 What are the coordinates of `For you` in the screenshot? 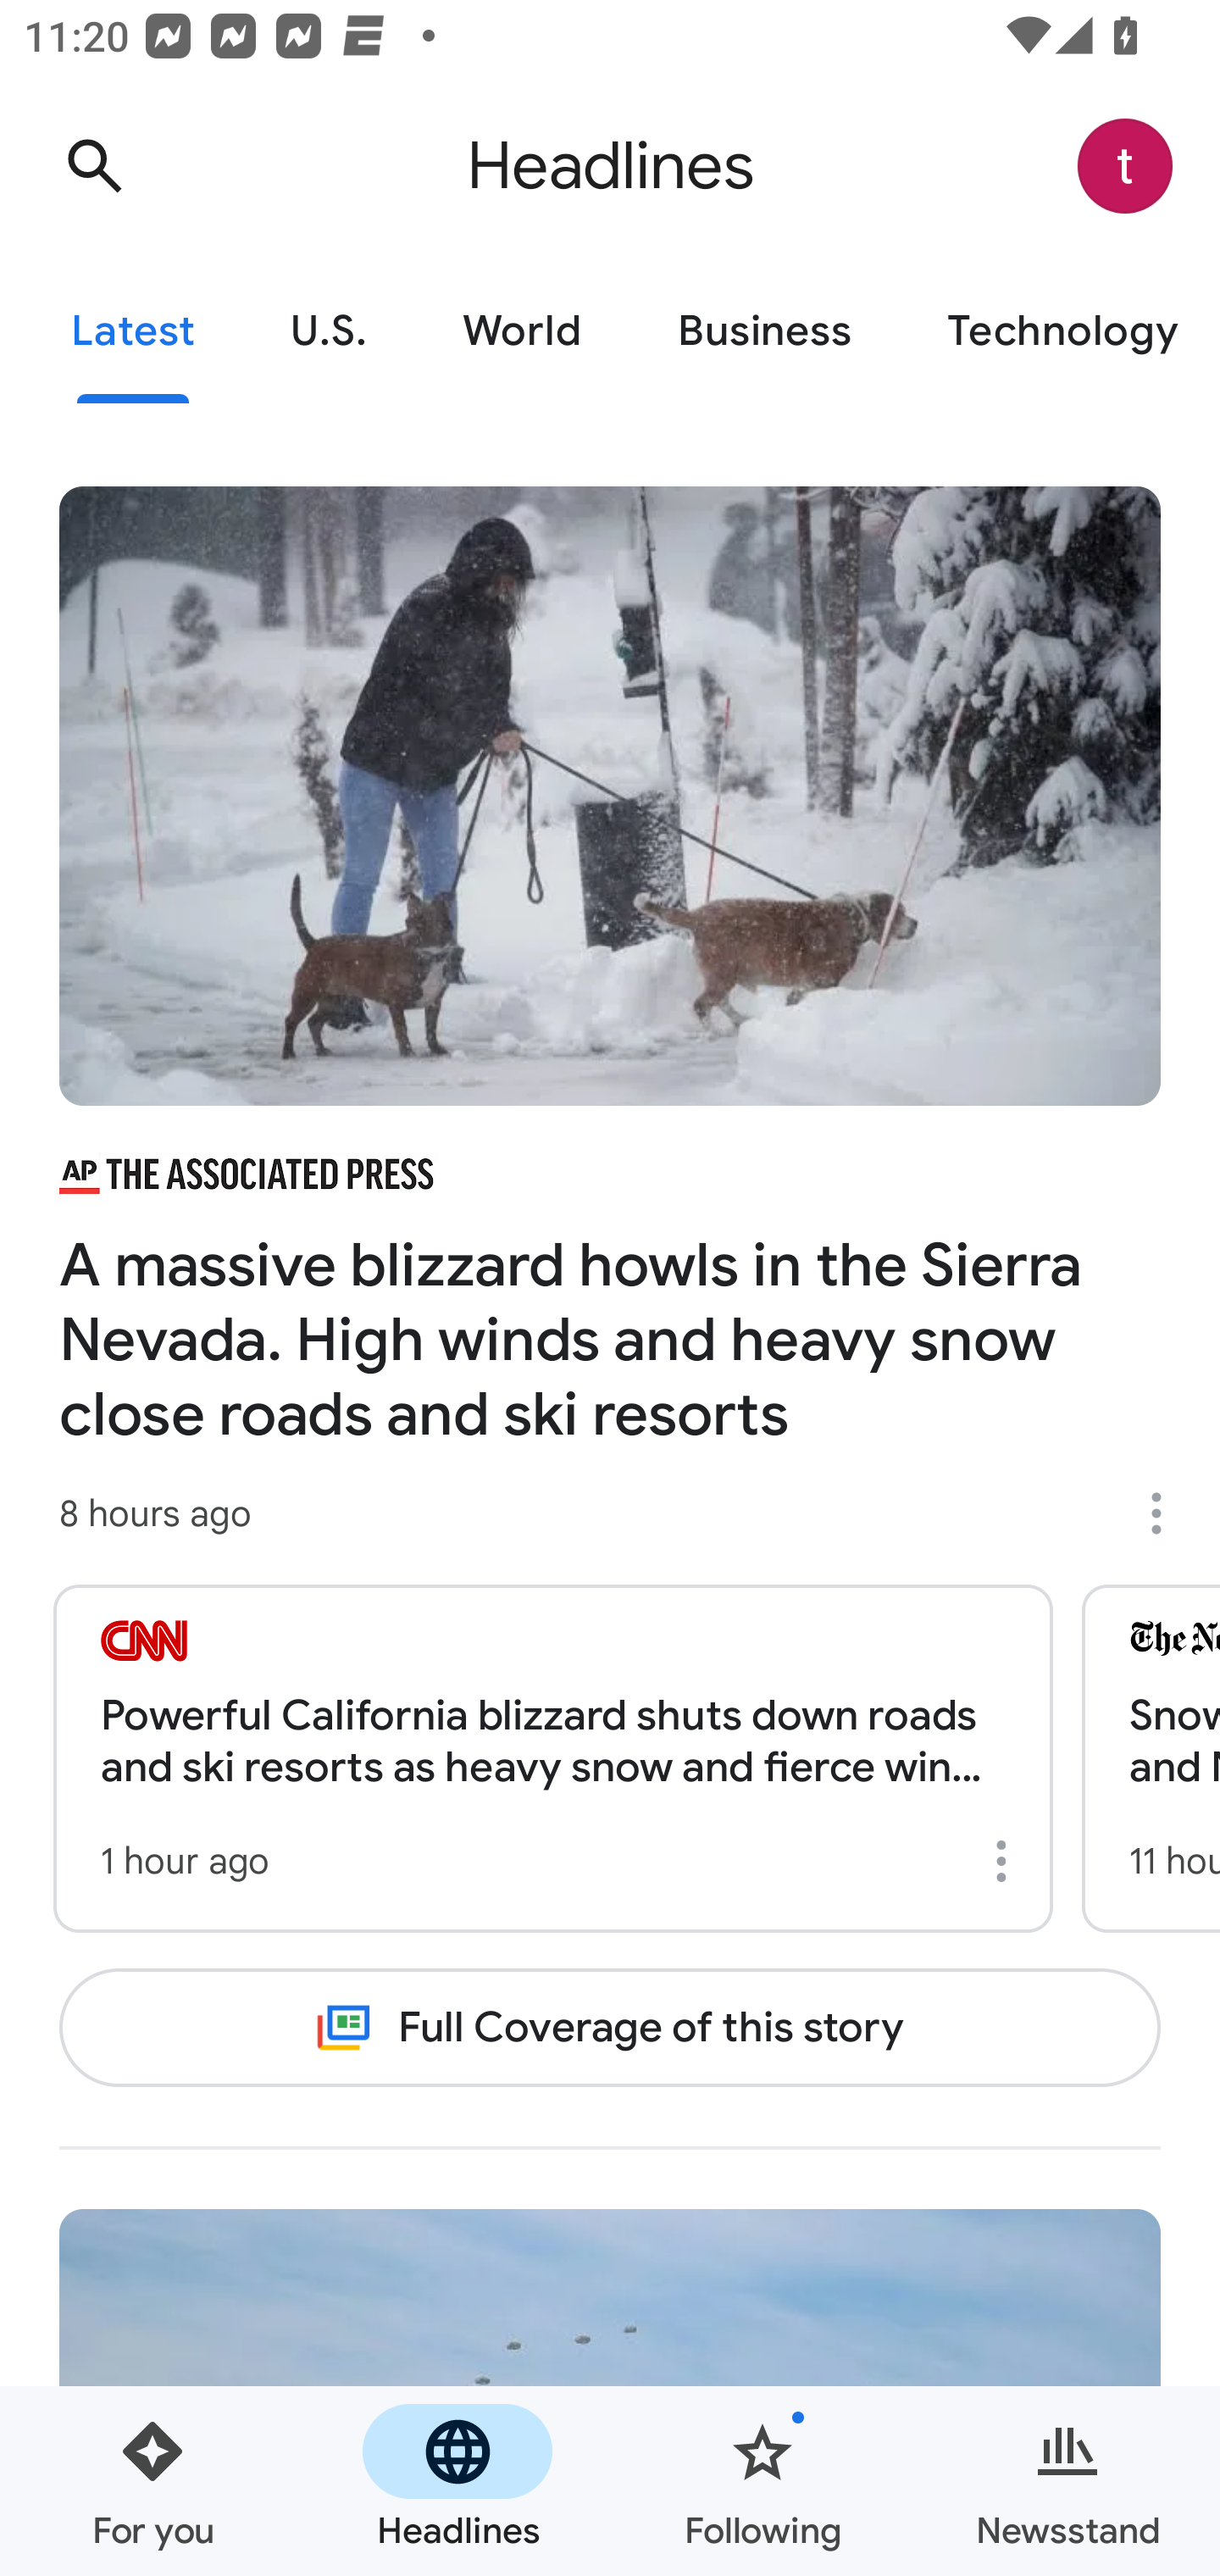 It's located at (152, 2481).